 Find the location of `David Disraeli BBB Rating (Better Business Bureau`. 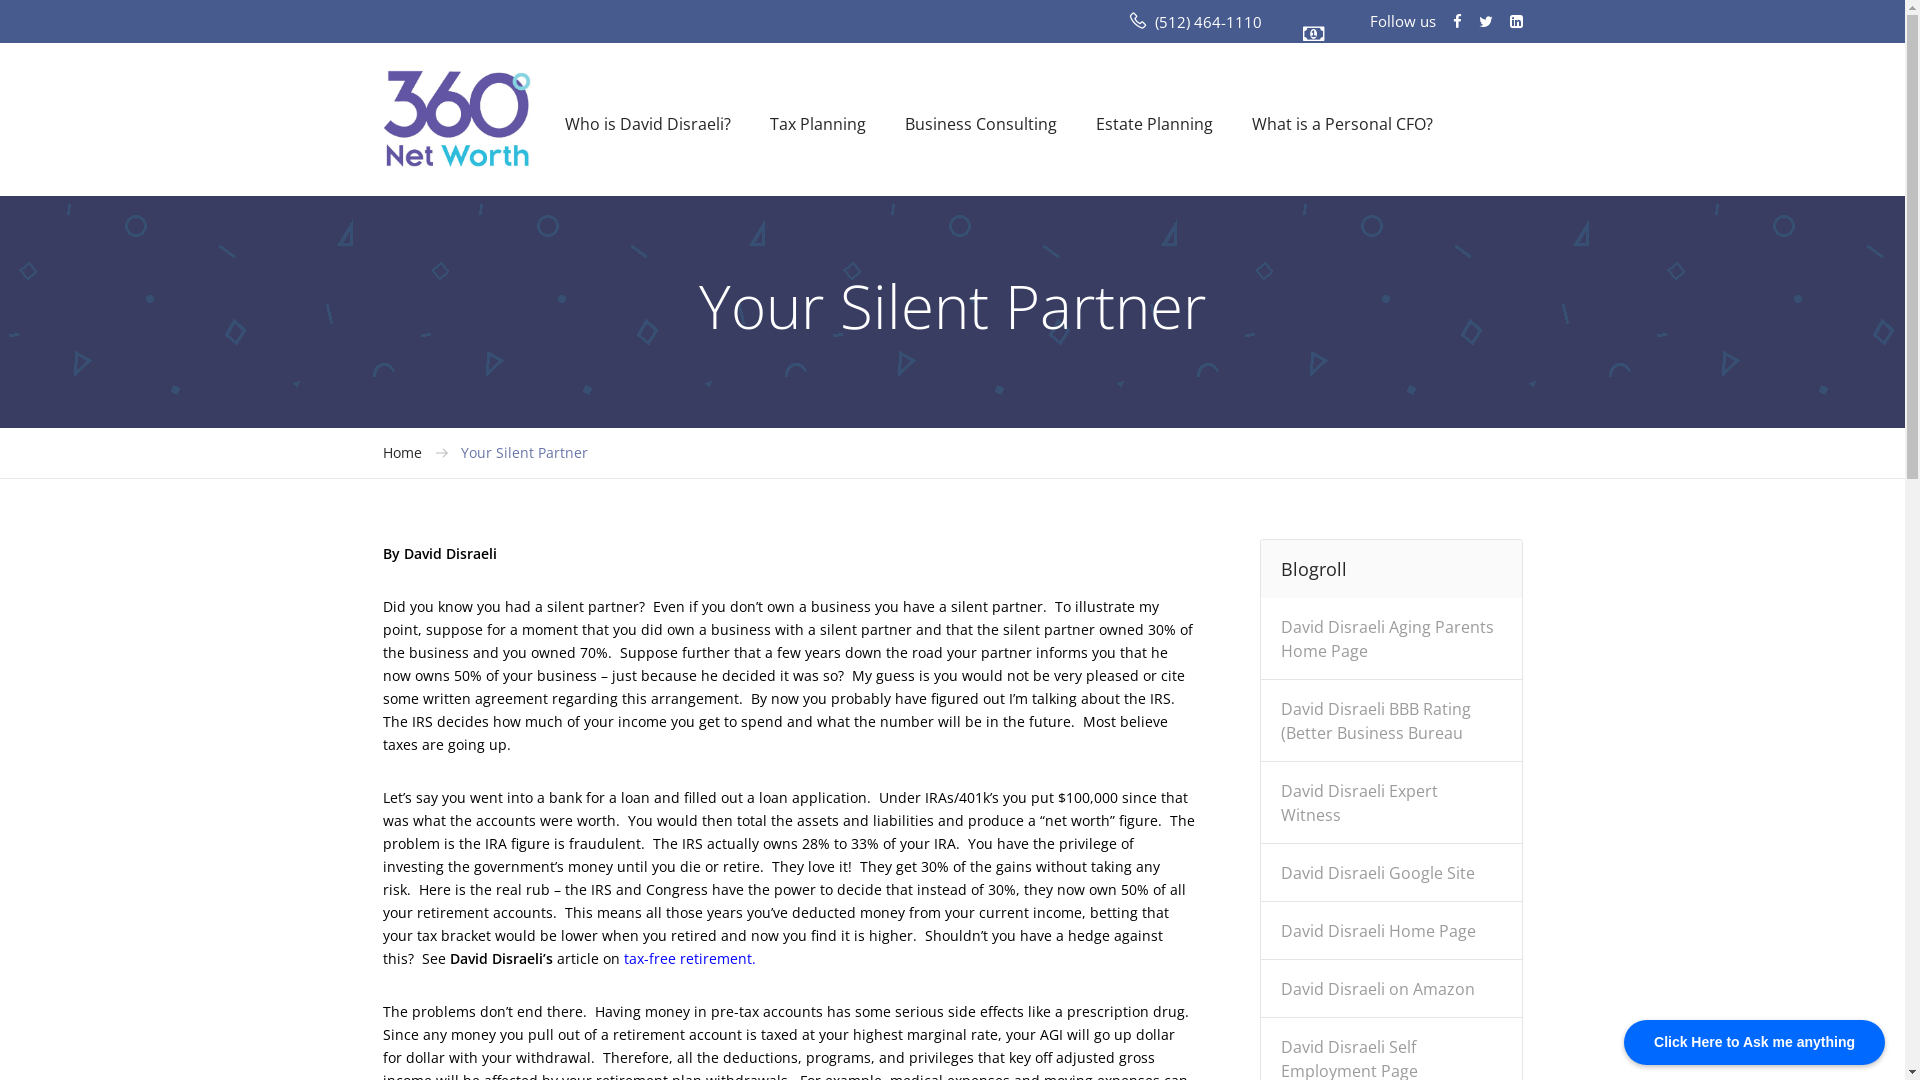

David Disraeli BBB Rating (Better Business Bureau is located at coordinates (1376, 728).